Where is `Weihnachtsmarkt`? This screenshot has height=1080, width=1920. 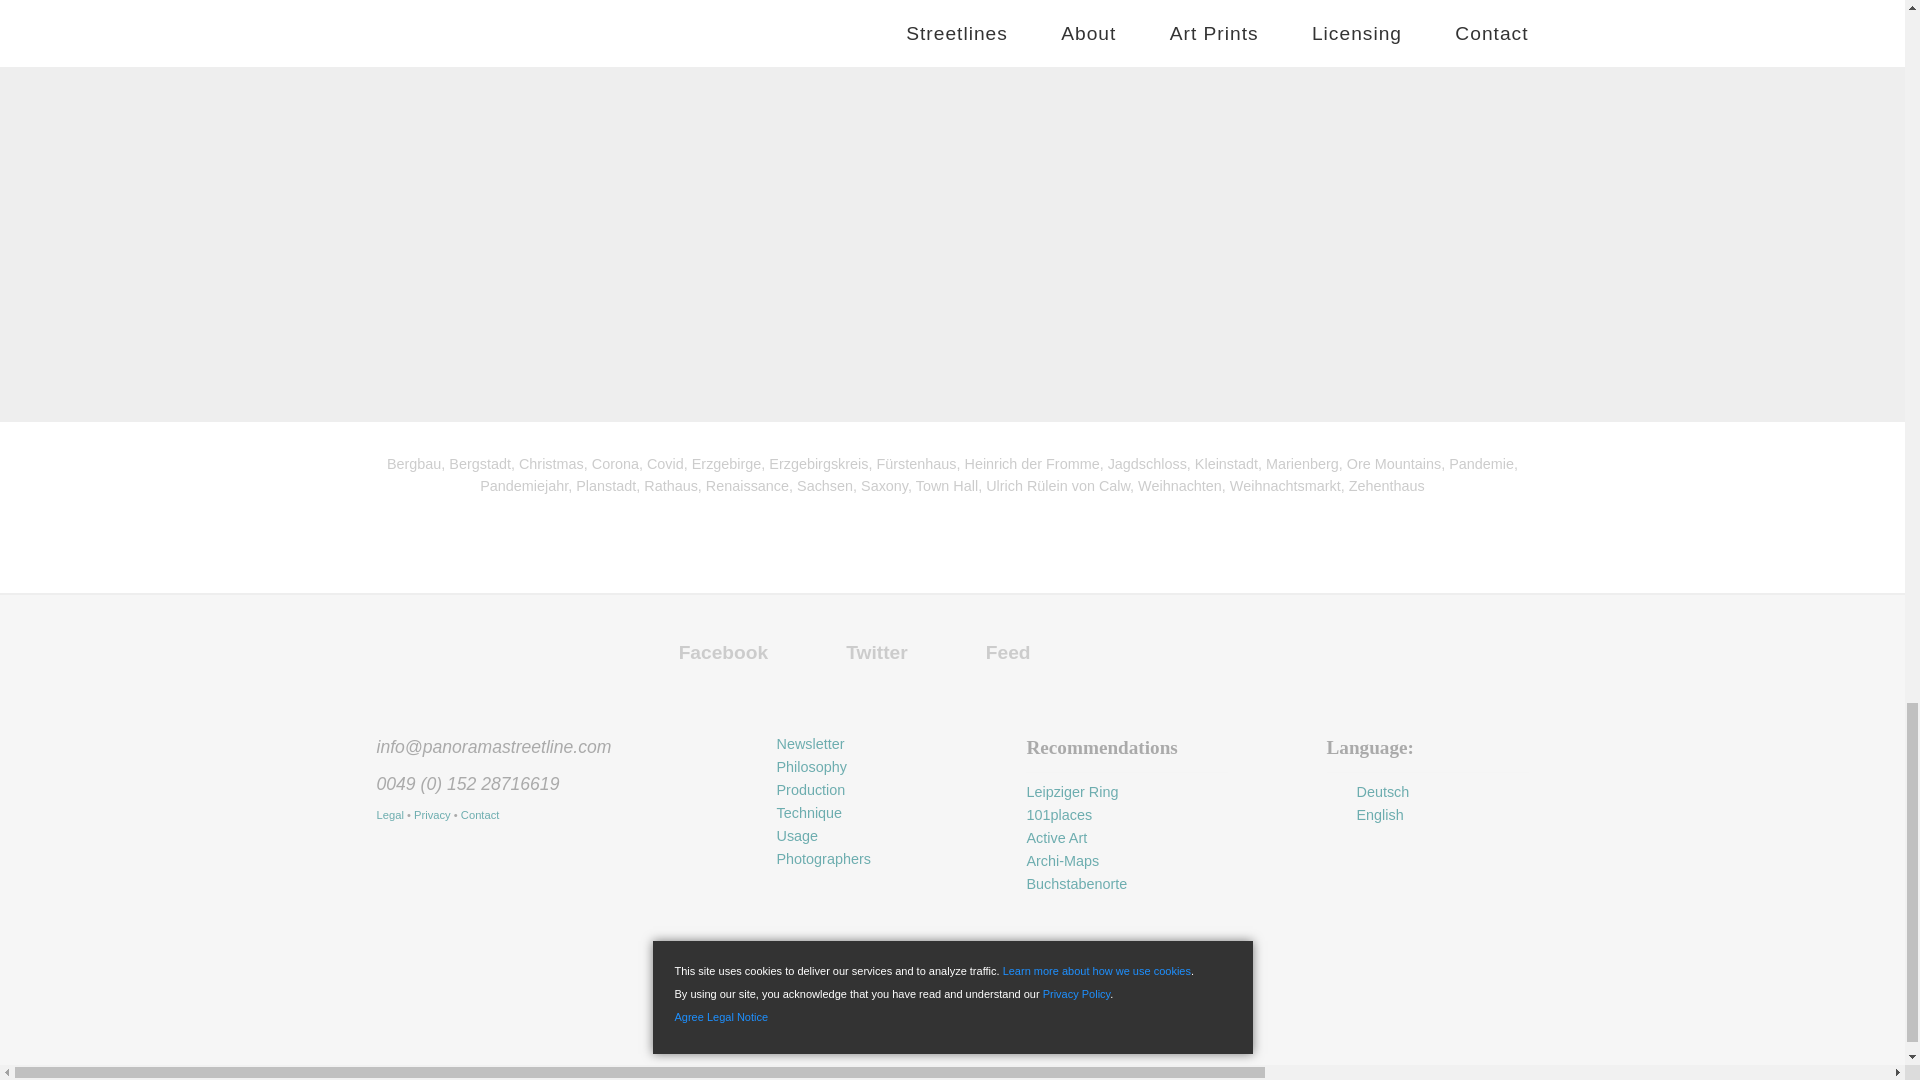 Weihnachtsmarkt is located at coordinates (1285, 486).